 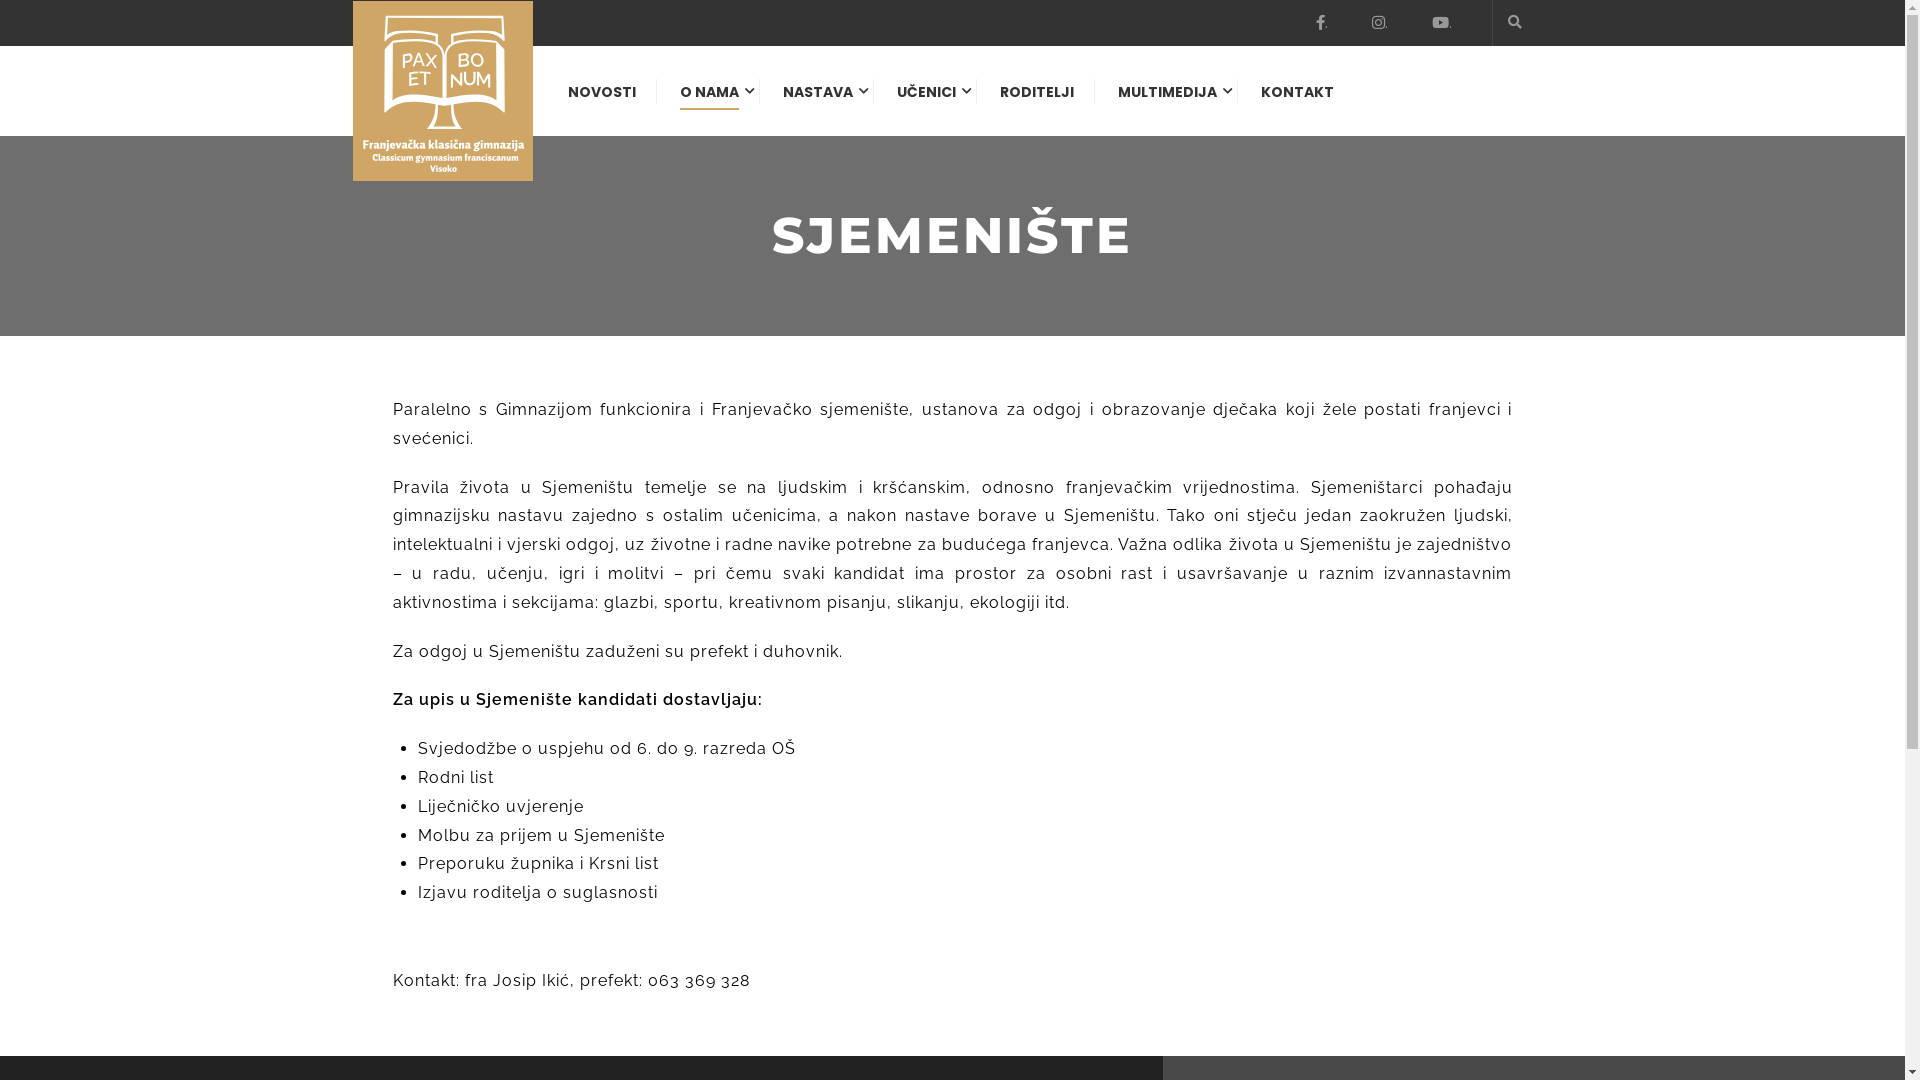 I want to click on O NAMA, so click(x=710, y=101).